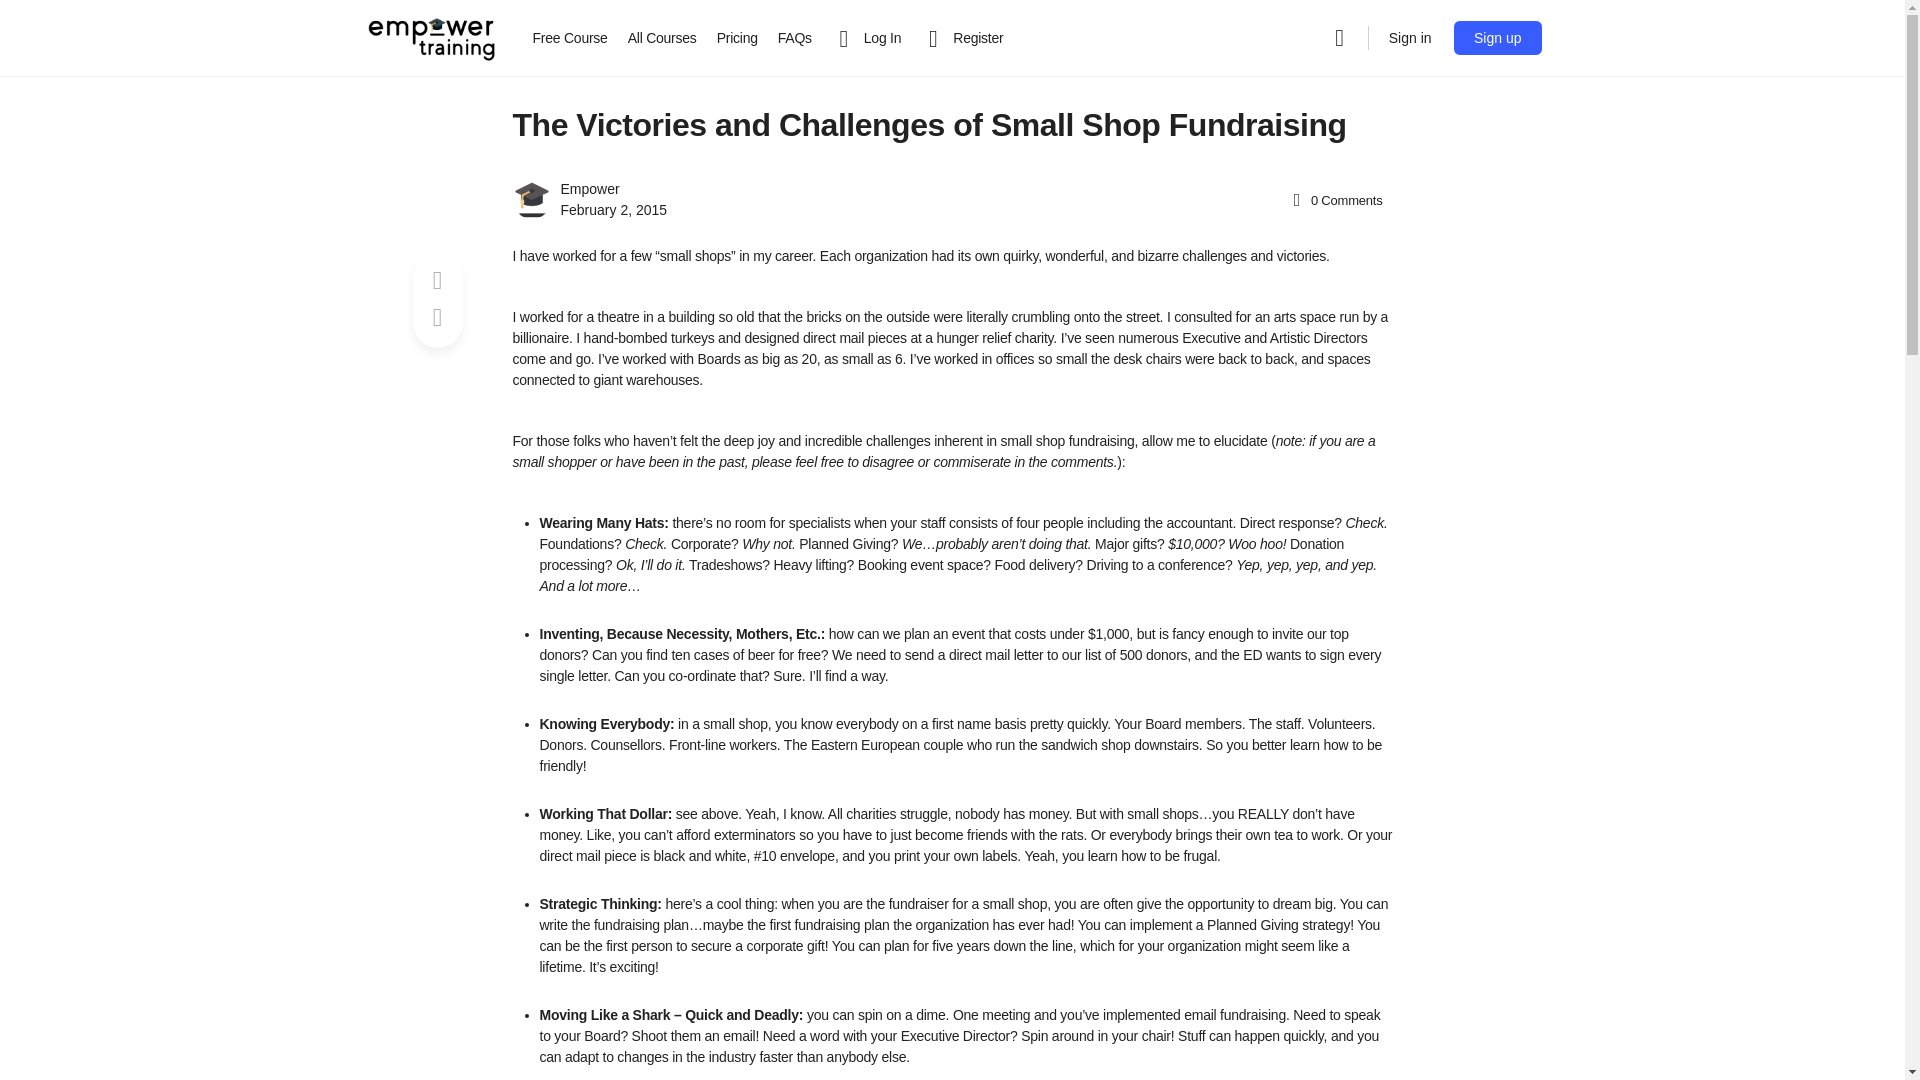 This screenshot has width=1920, height=1080. I want to click on All Courses, so click(662, 38).